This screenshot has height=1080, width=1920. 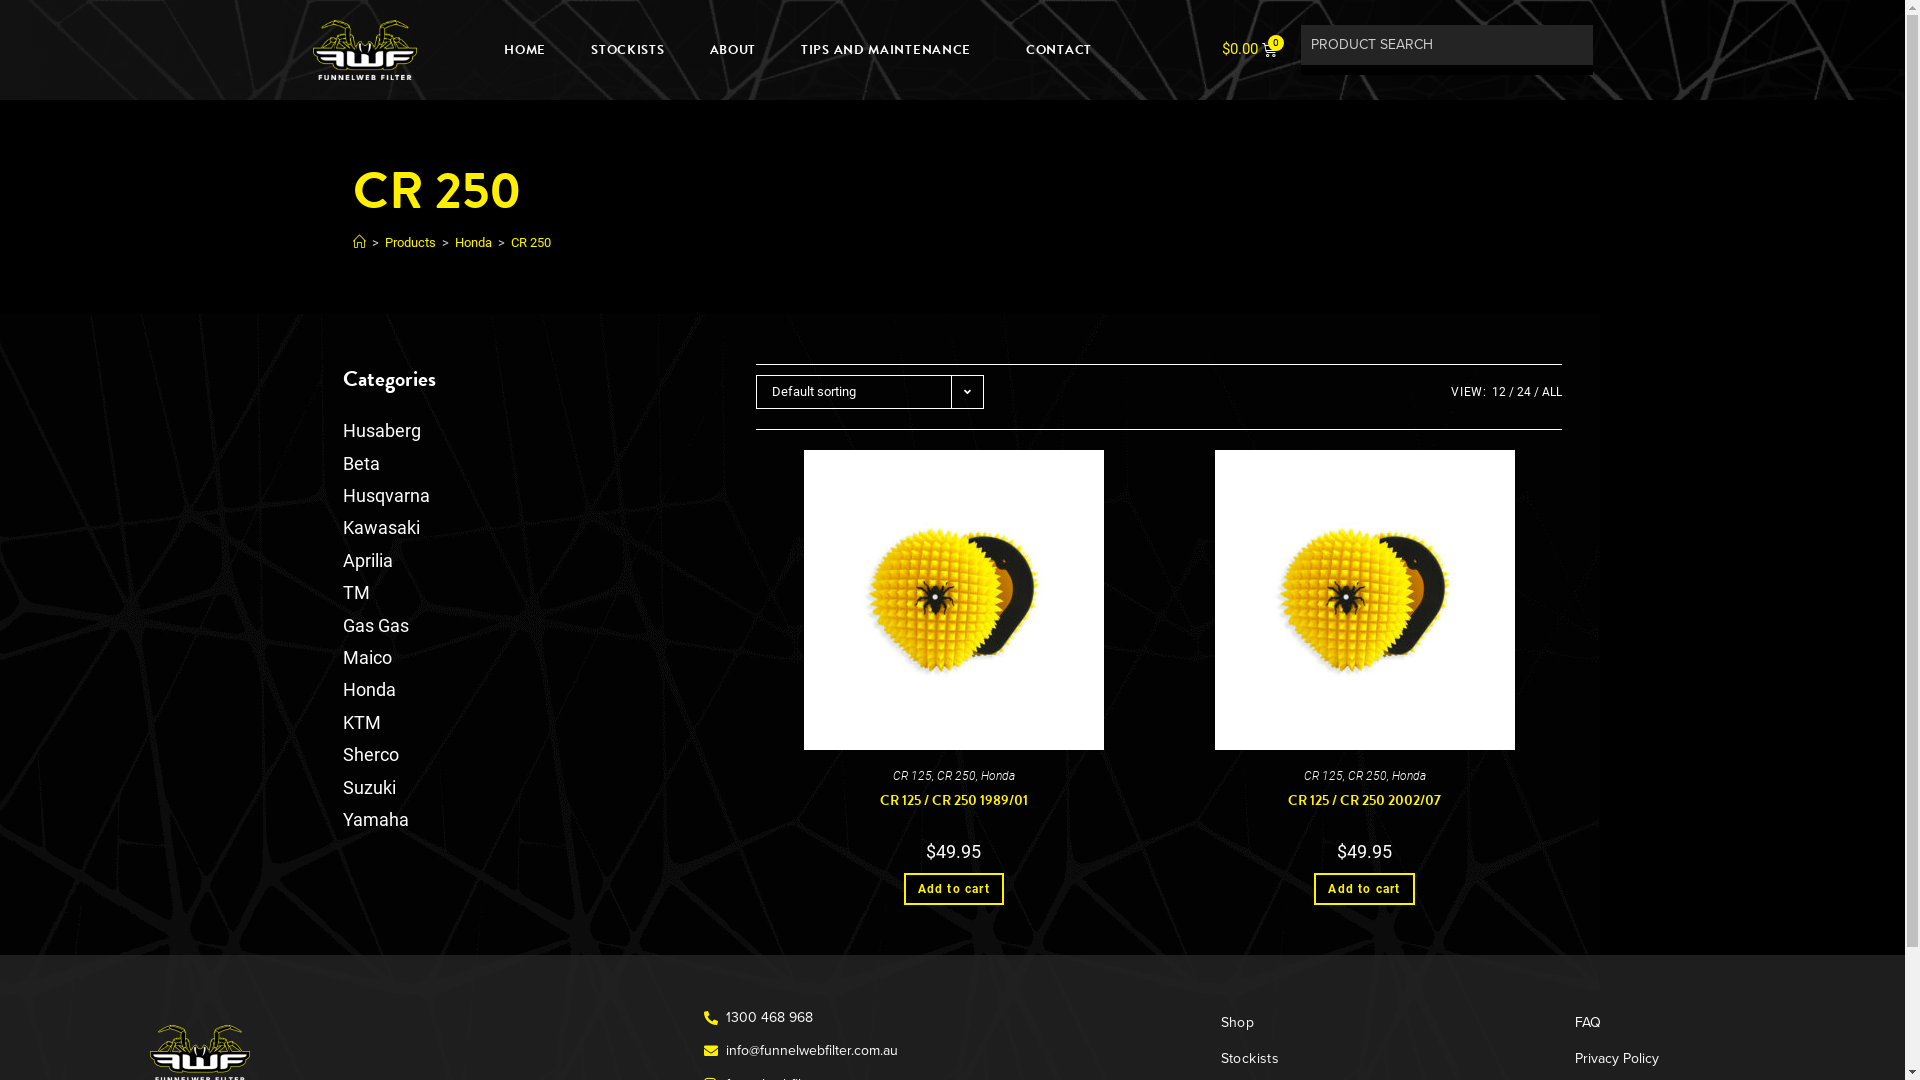 What do you see at coordinates (734, 50) in the screenshot?
I see `ABOUT` at bounding box center [734, 50].